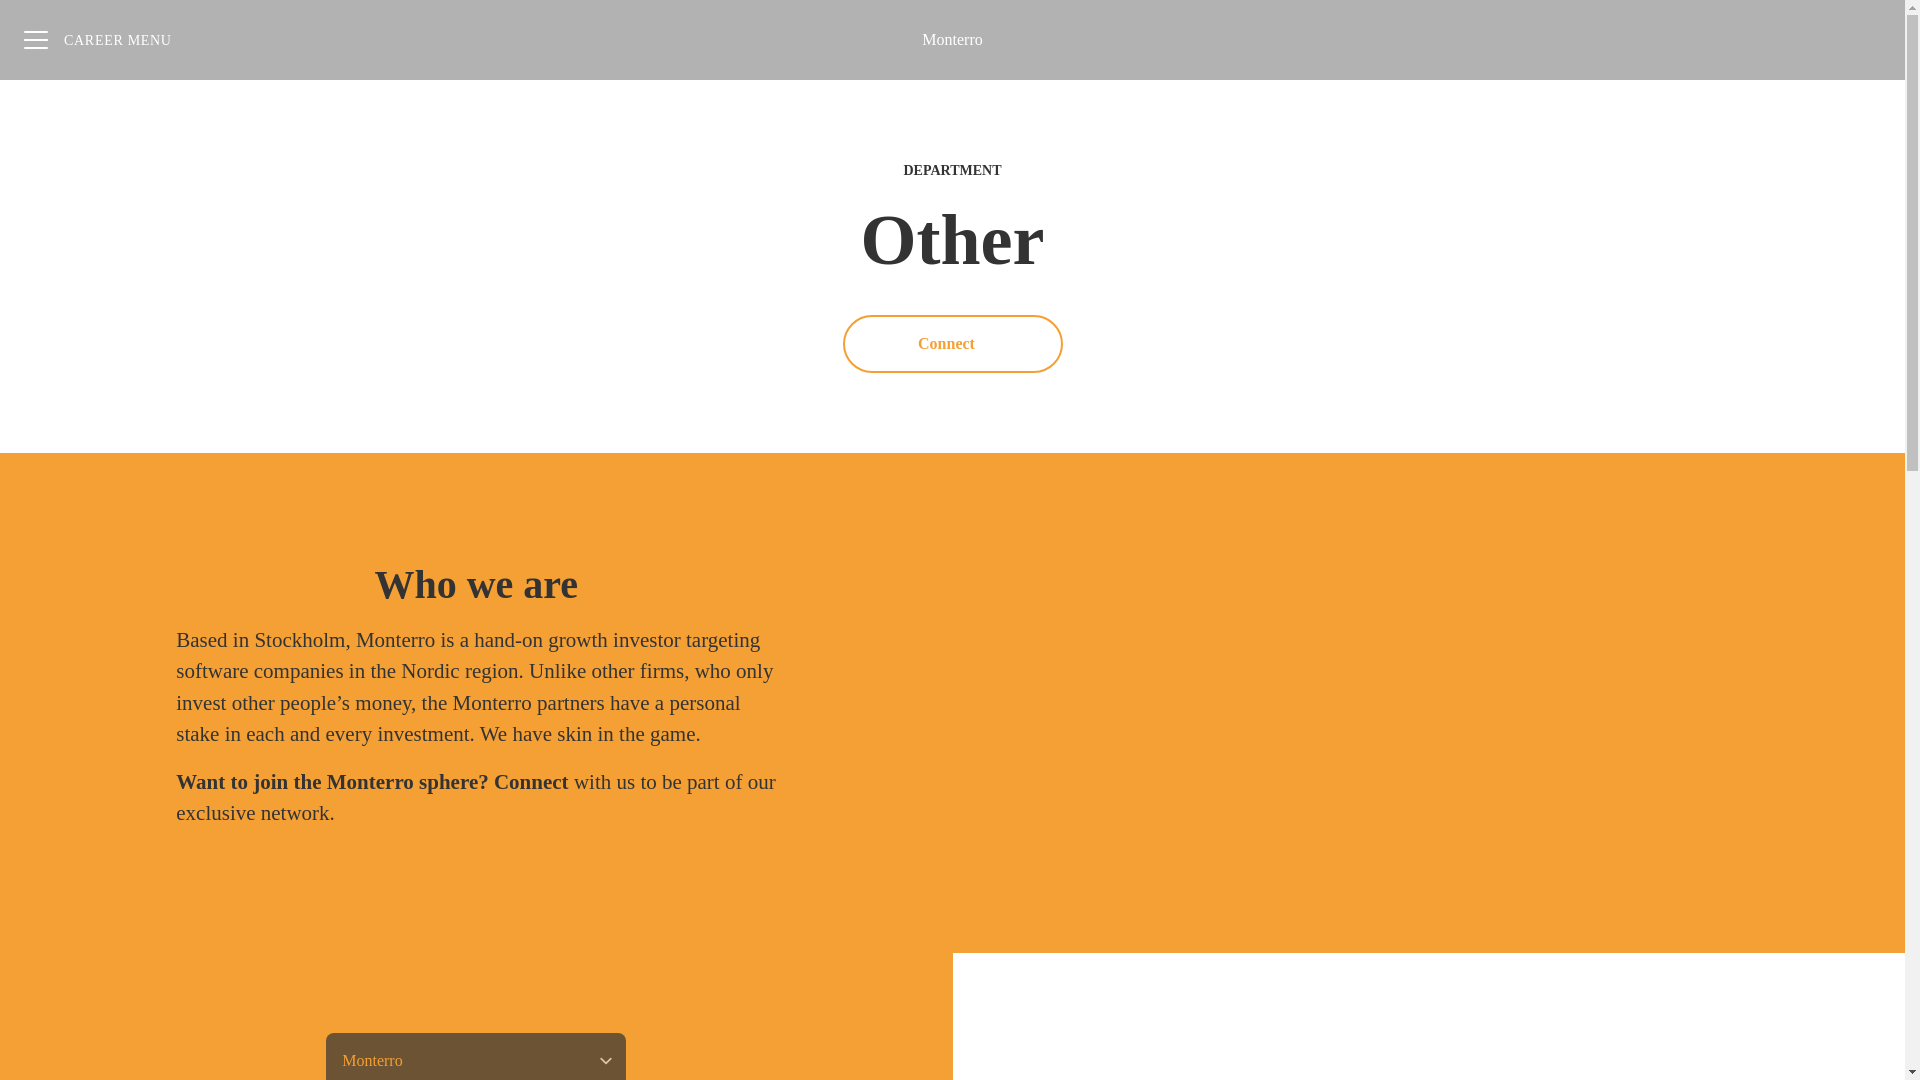  I want to click on Connect, so click(530, 782).